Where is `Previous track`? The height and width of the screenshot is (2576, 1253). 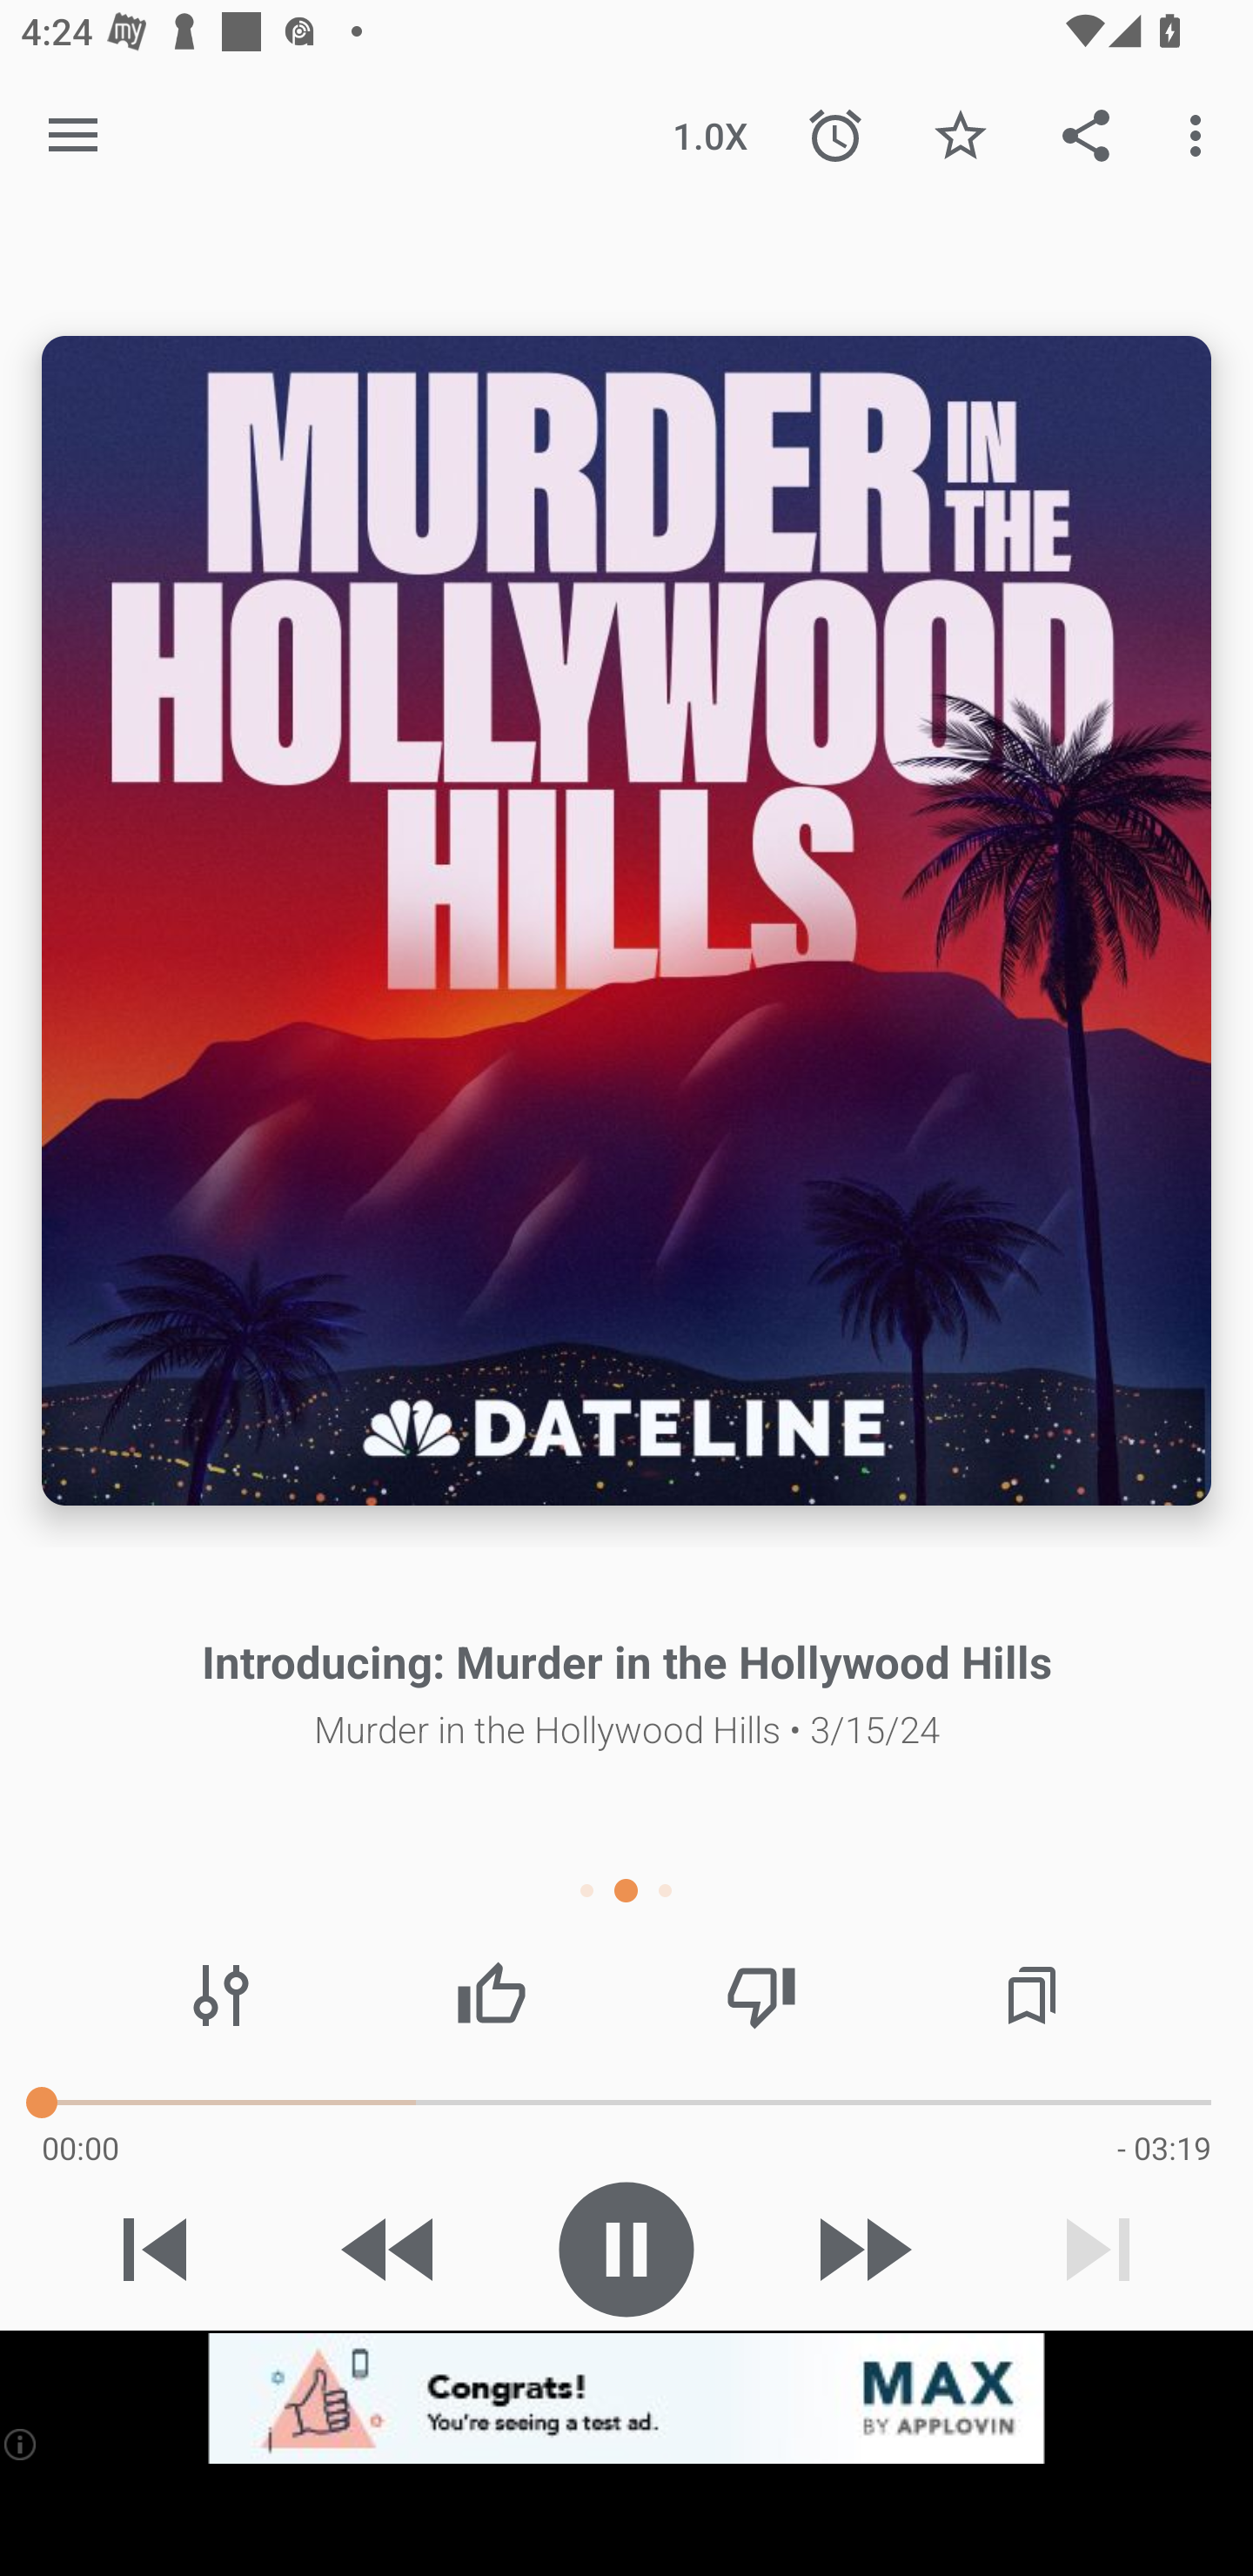 Previous track is located at coordinates (154, 2250).